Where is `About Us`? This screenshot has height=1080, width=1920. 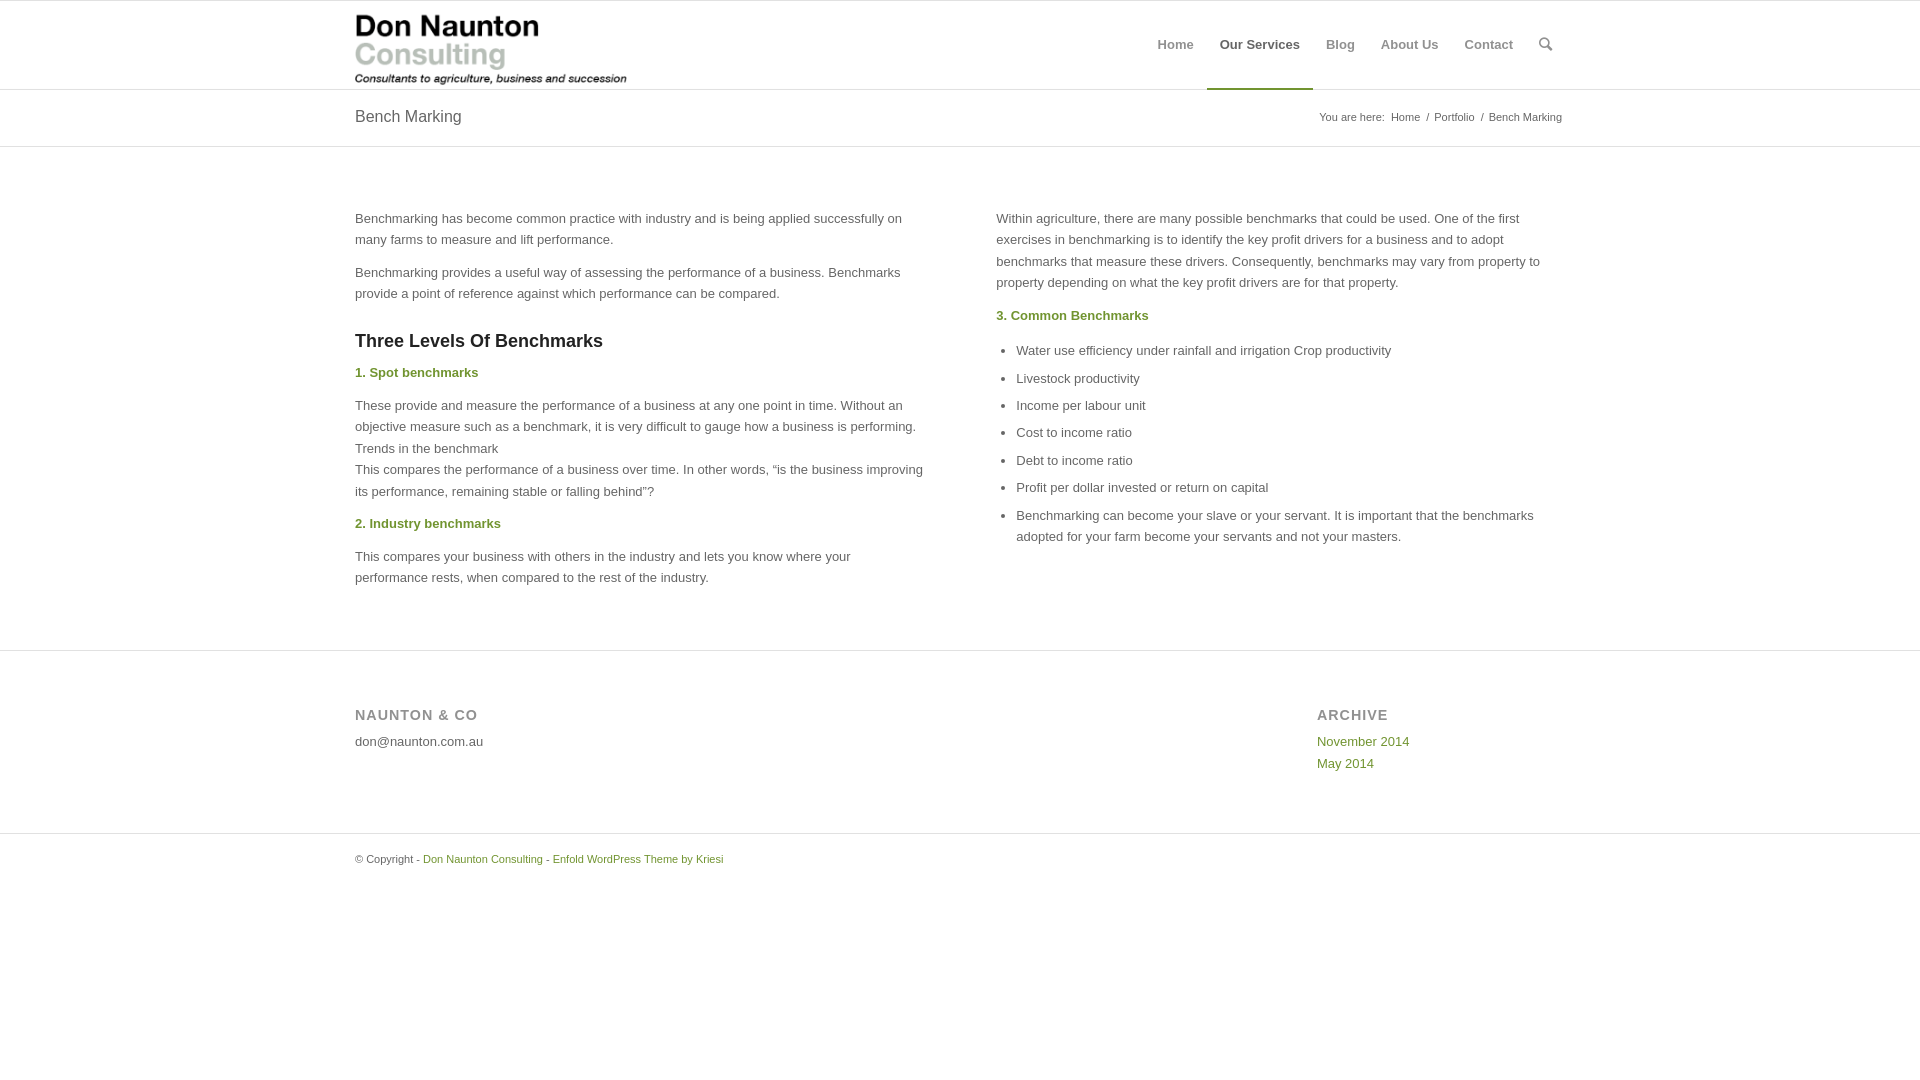
About Us is located at coordinates (1410, 45).